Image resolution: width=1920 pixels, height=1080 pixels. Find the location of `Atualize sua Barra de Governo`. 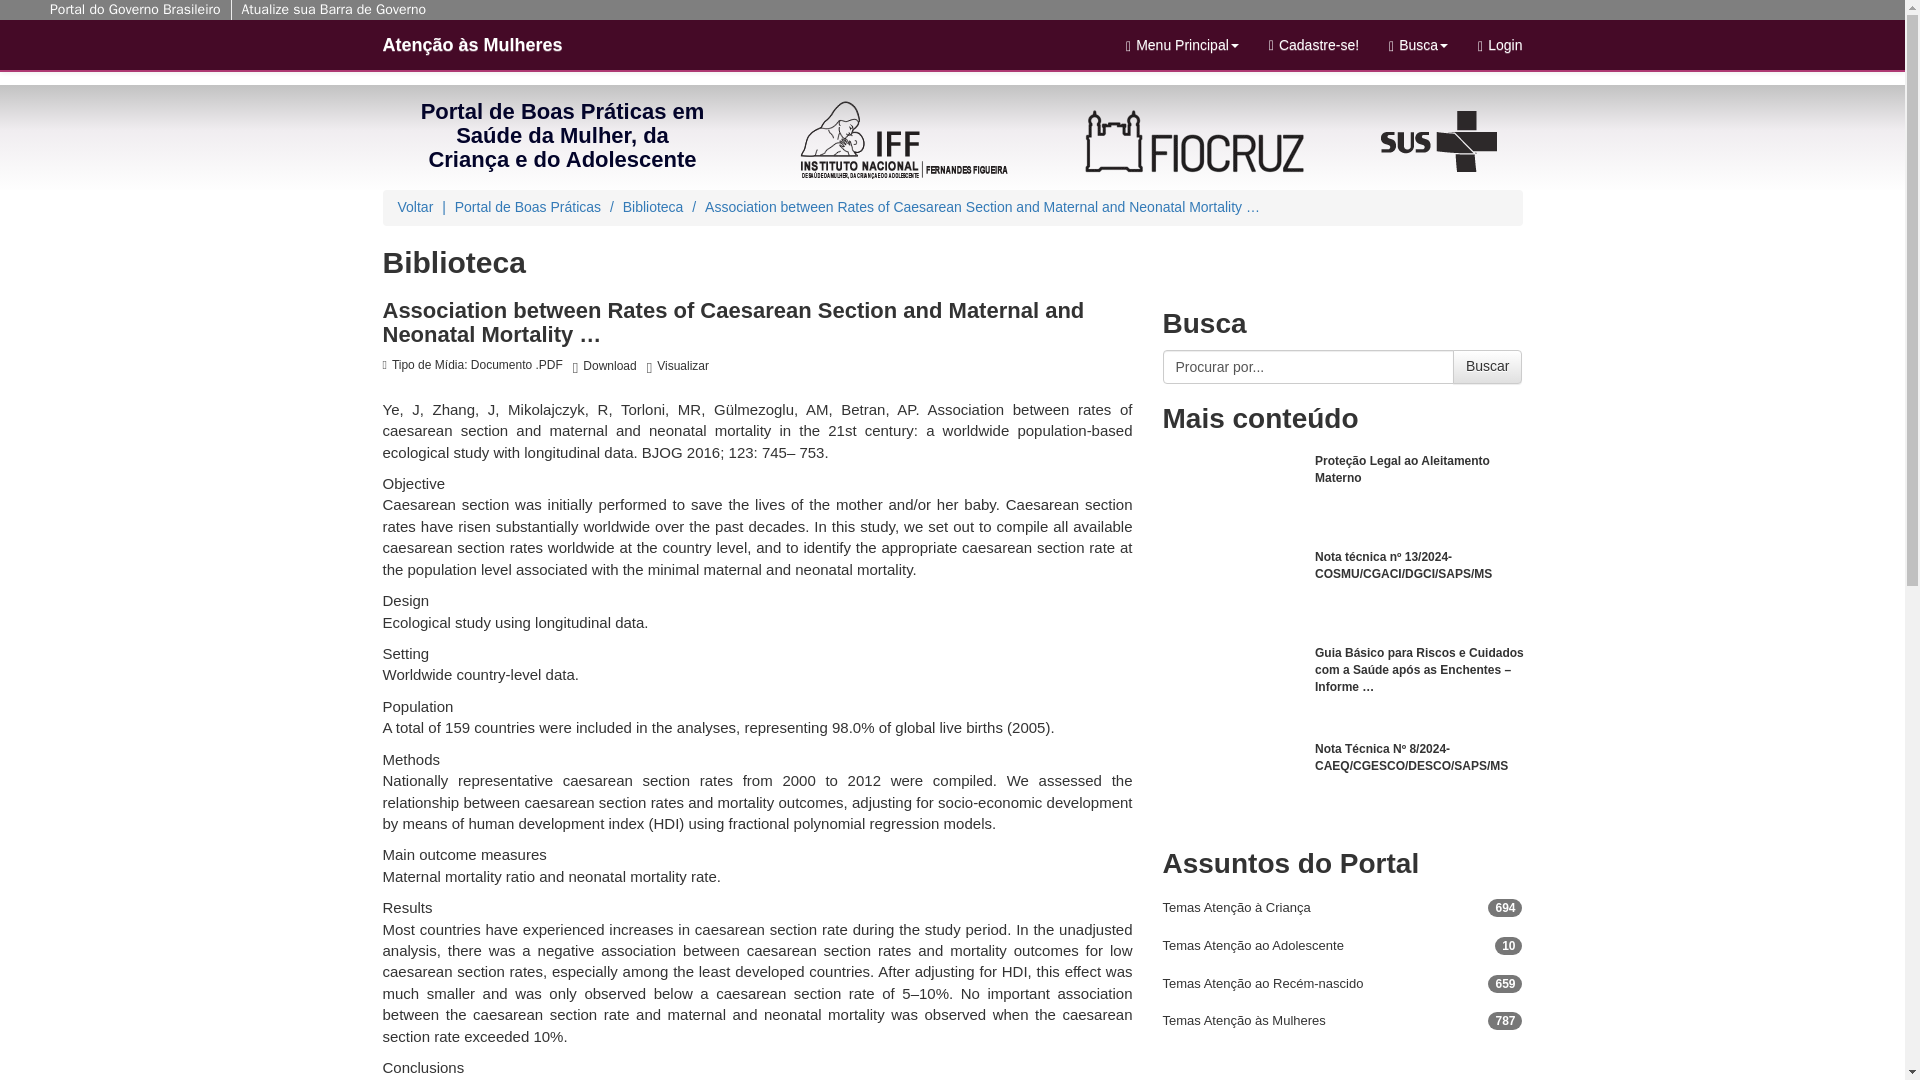

Atualize sua Barra de Governo is located at coordinates (334, 10).